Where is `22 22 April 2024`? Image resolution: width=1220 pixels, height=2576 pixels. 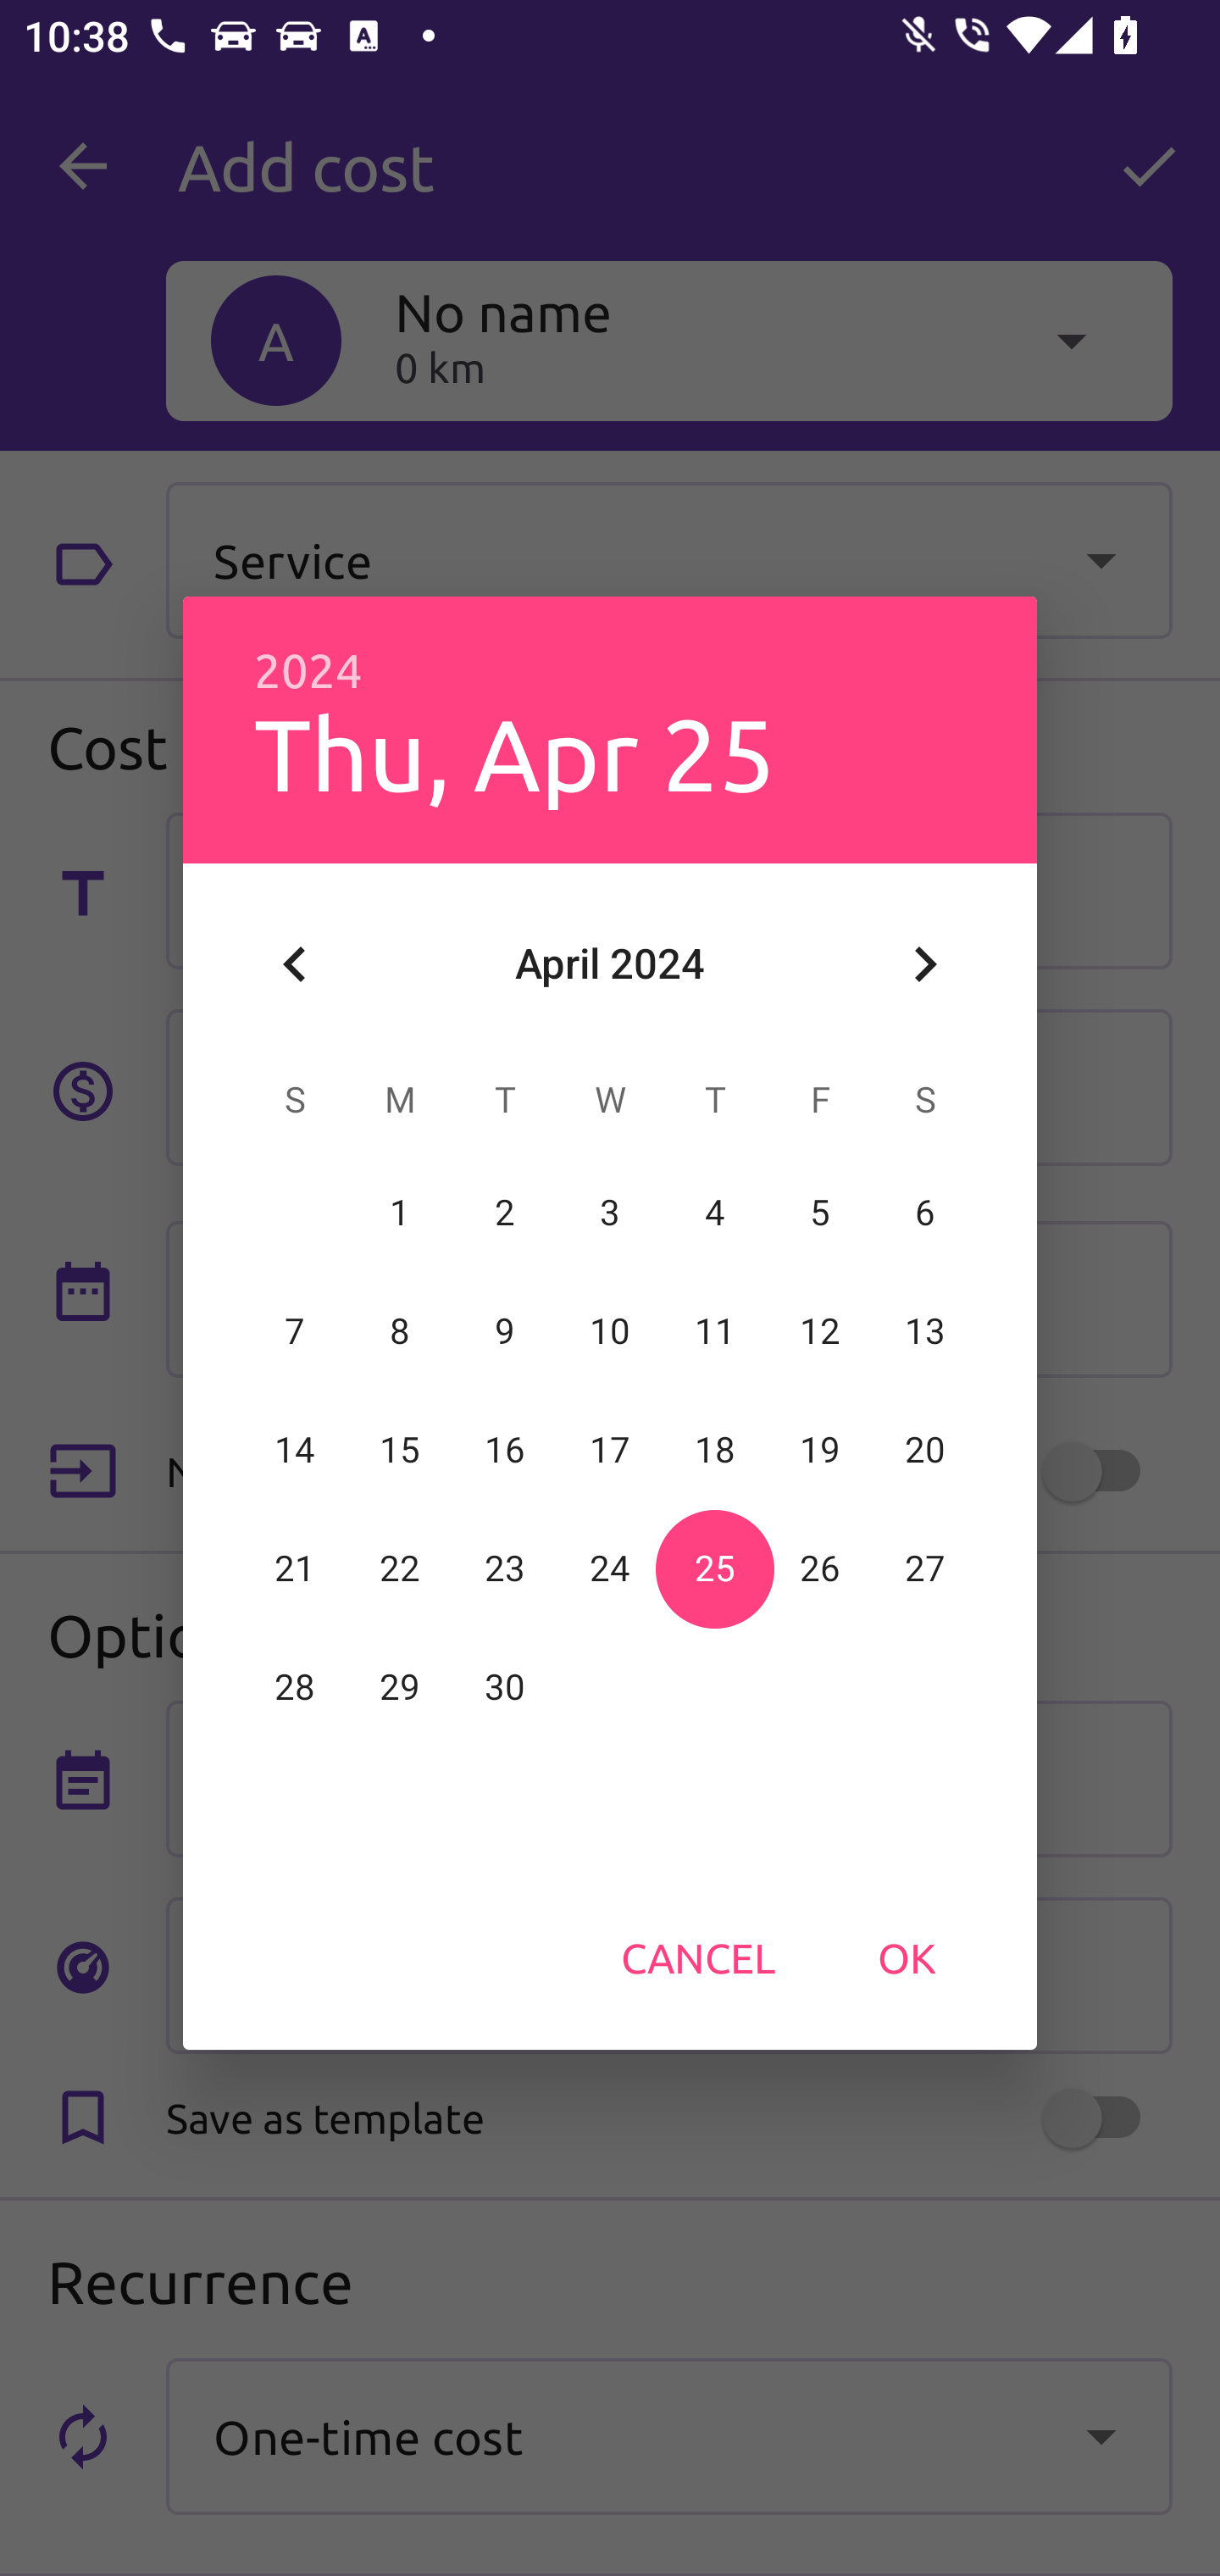 22 22 April 2024 is located at coordinates (400, 1568).